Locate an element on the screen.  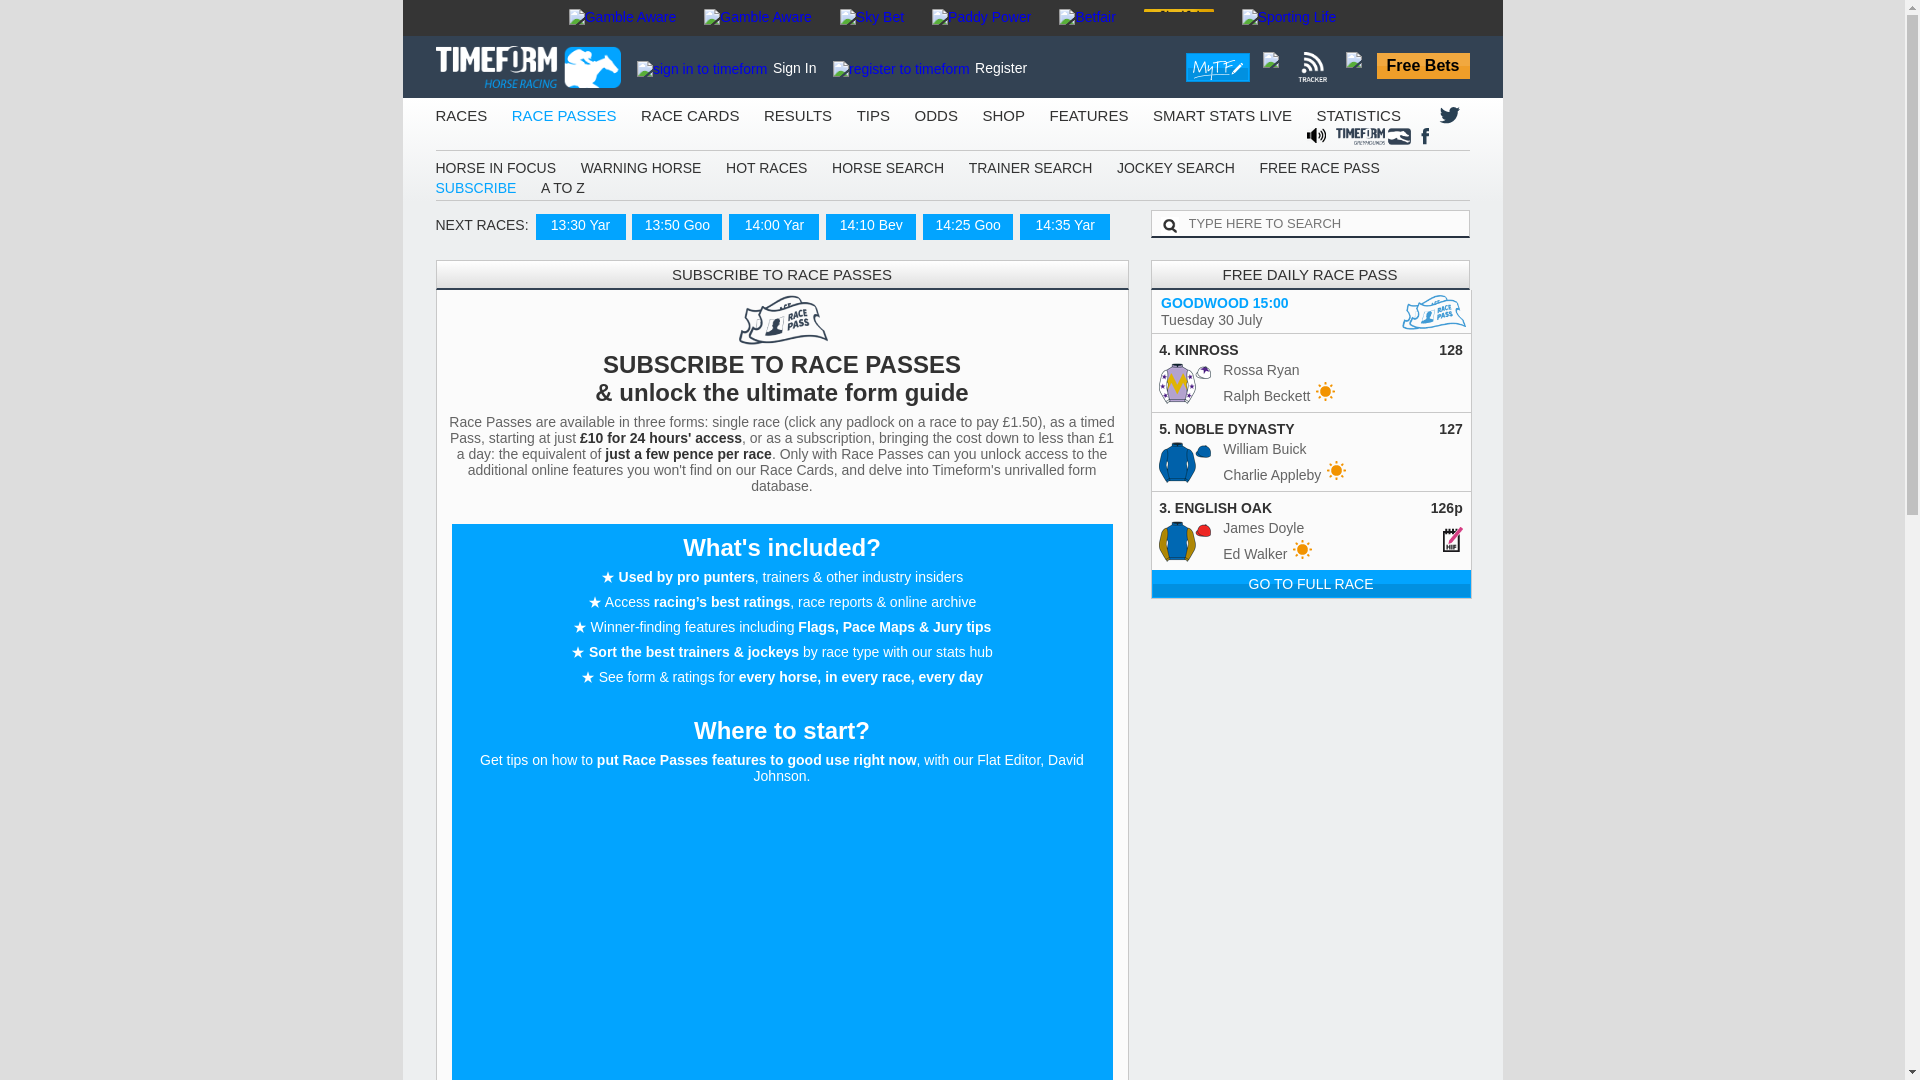
STATISTICS is located at coordinates (1357, 115).